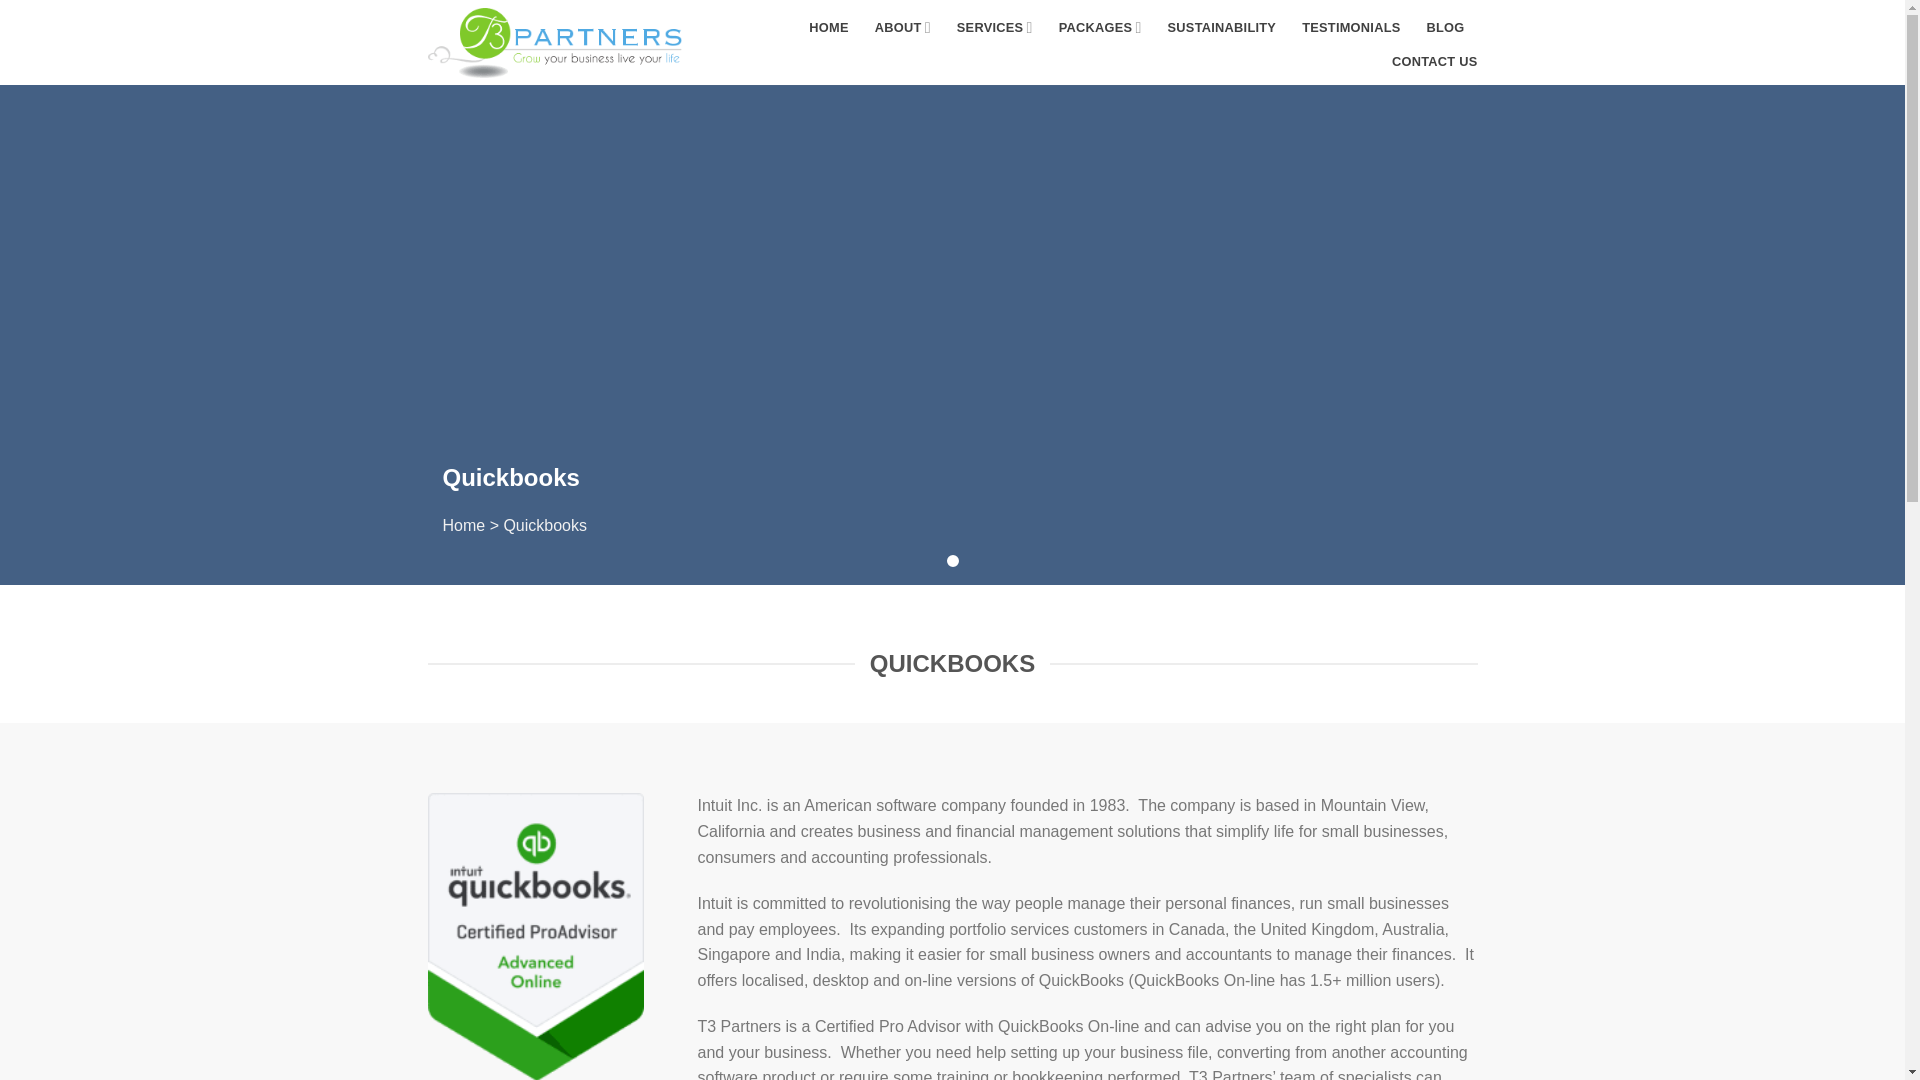  What do you see at coordinates (828, 27) in the screenshot?
I see `HOME` at bounding box center [828, 27].